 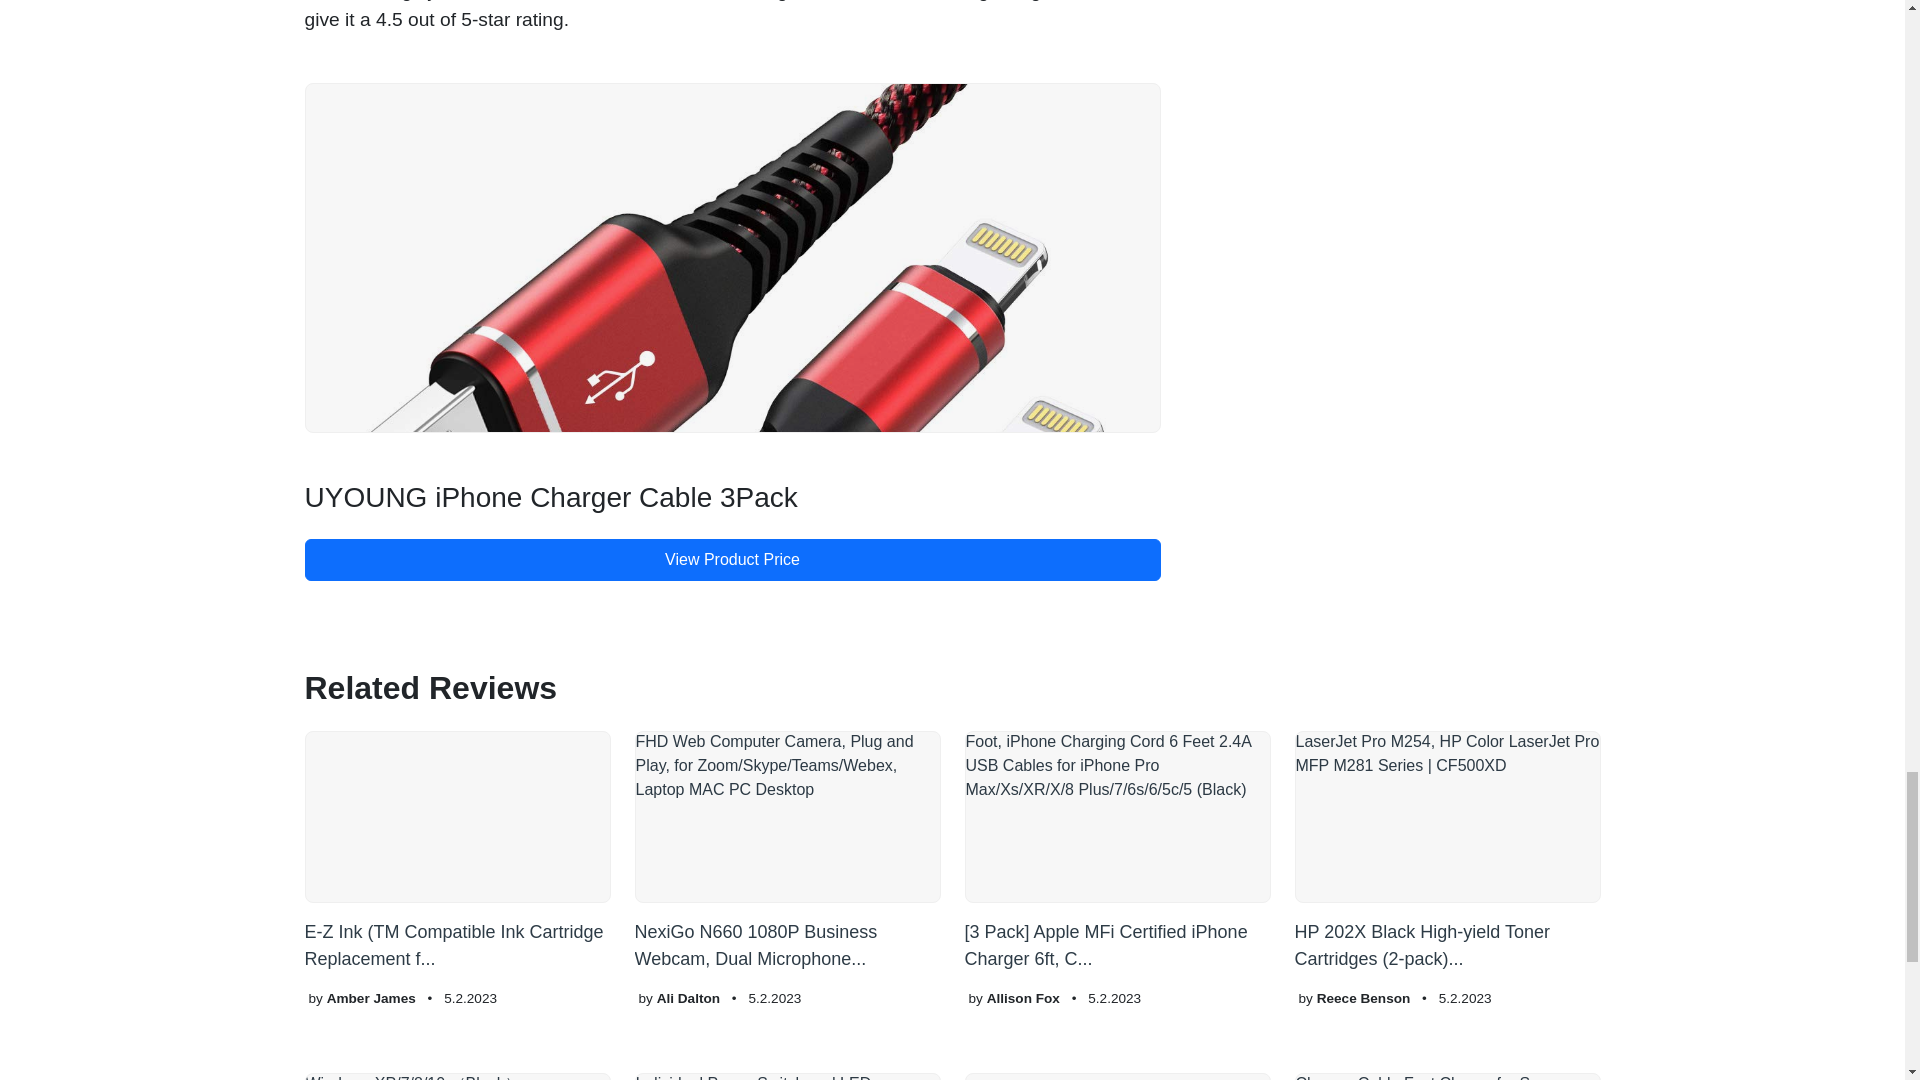 I want to click on BTFDREEM USB to HDMI Adapter for Multiple Monitors..., so click(x=456, y=1076).